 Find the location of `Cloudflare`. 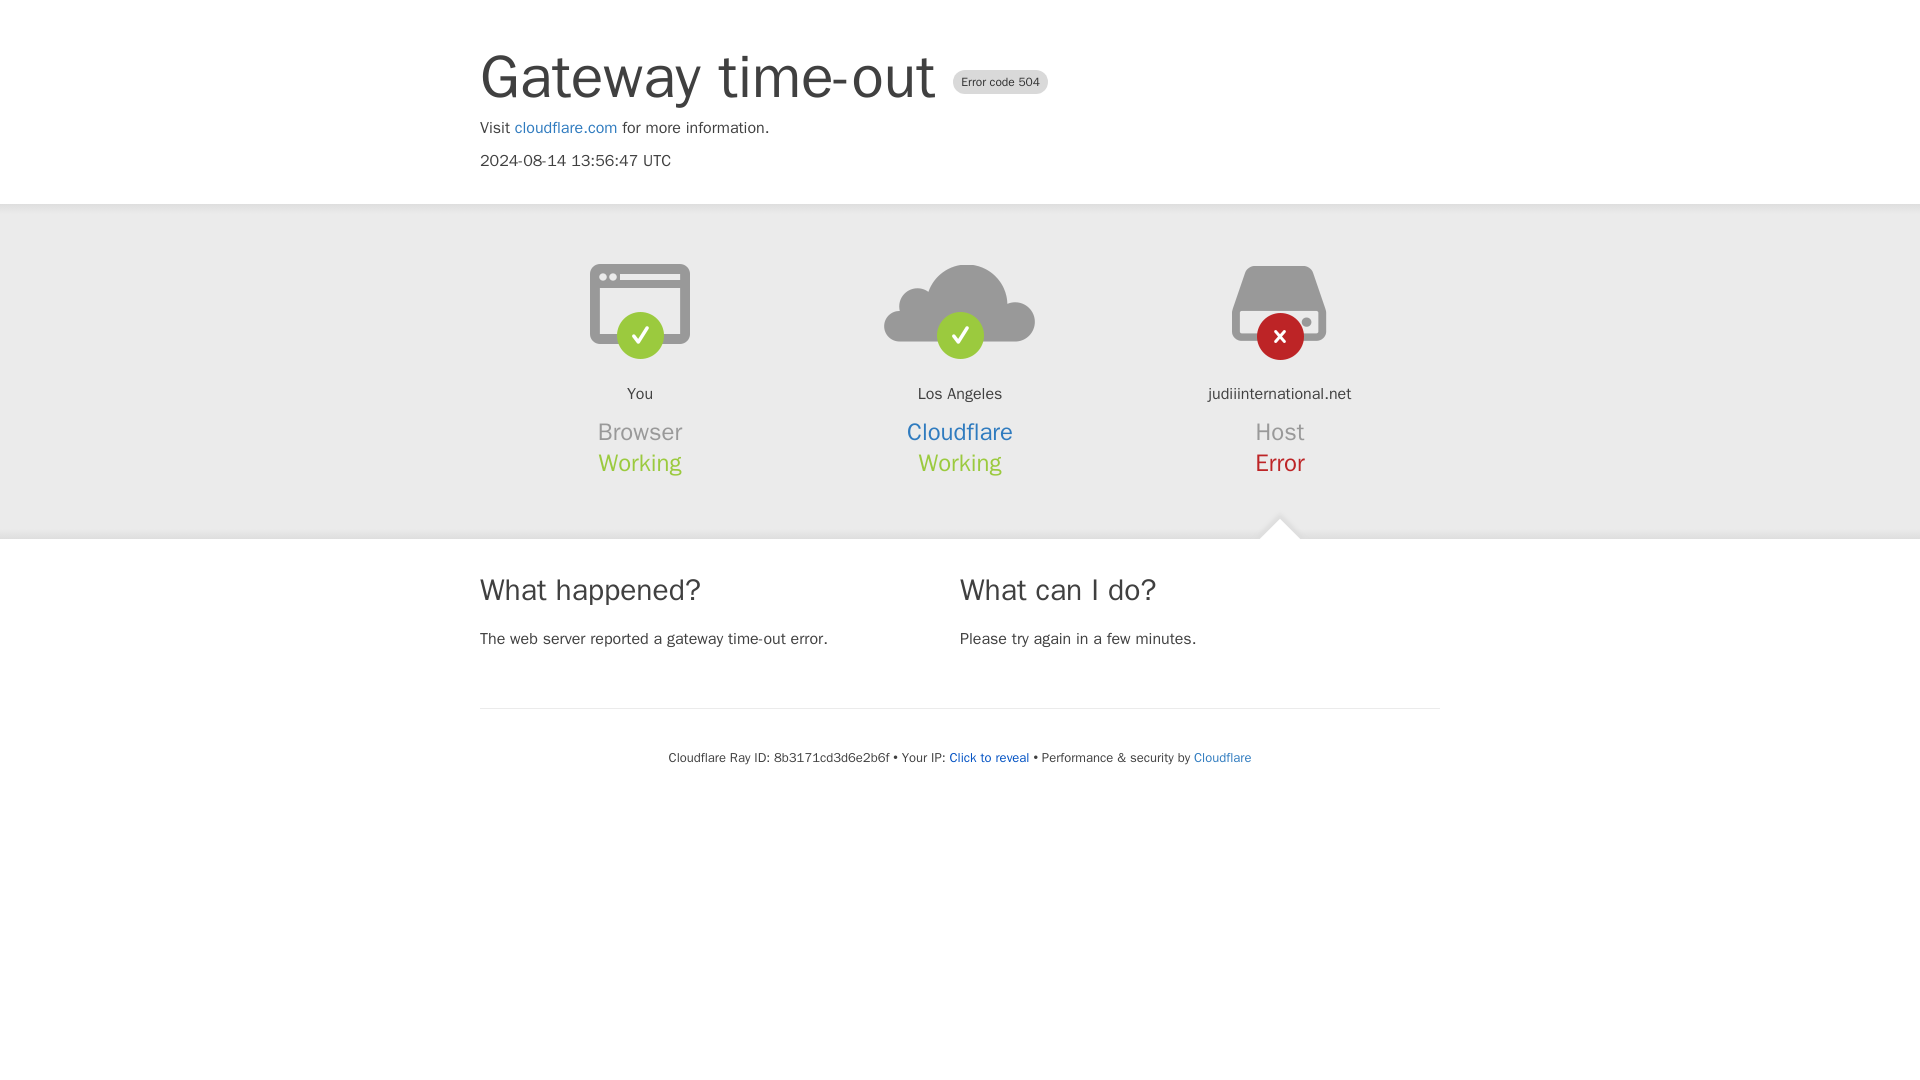

Cloudflare is located at coordinates (960, 432).